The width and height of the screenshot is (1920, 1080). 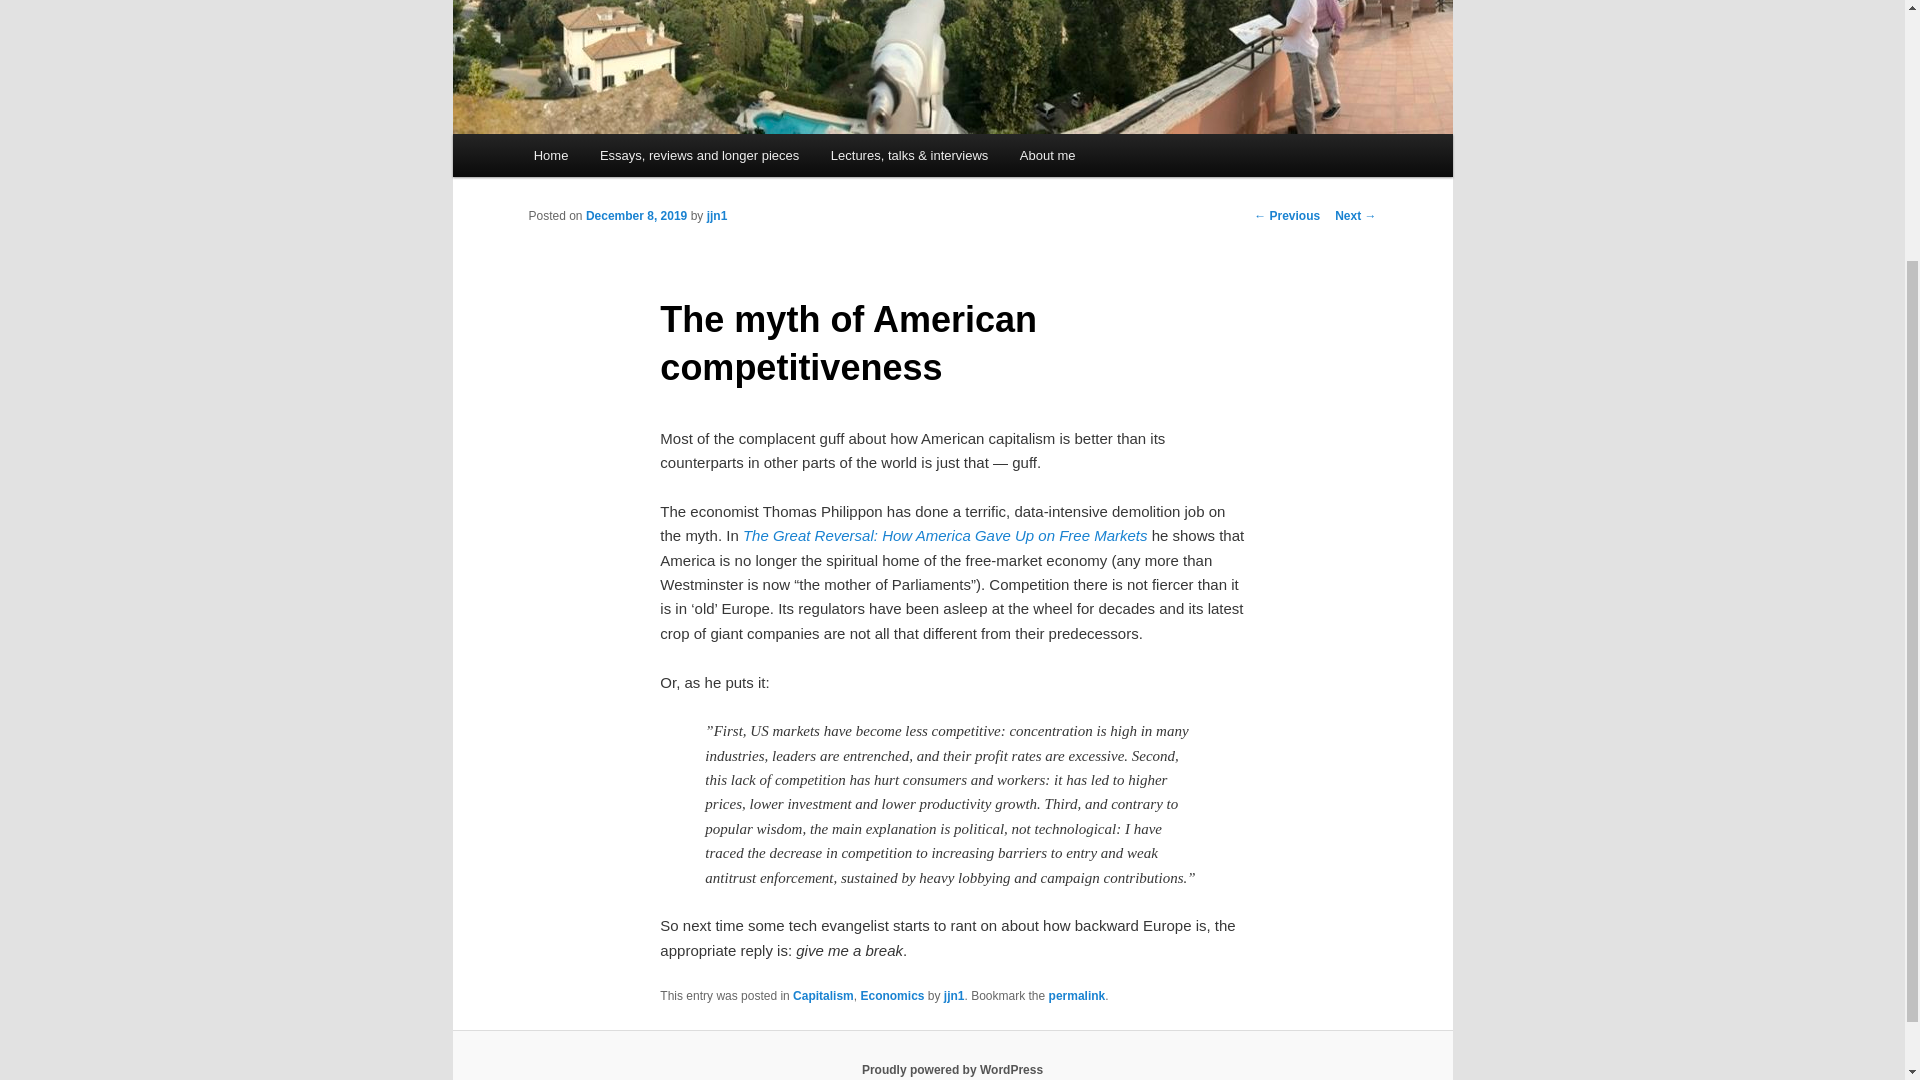 I want to click on jjn1, so click(x=716, y=216).